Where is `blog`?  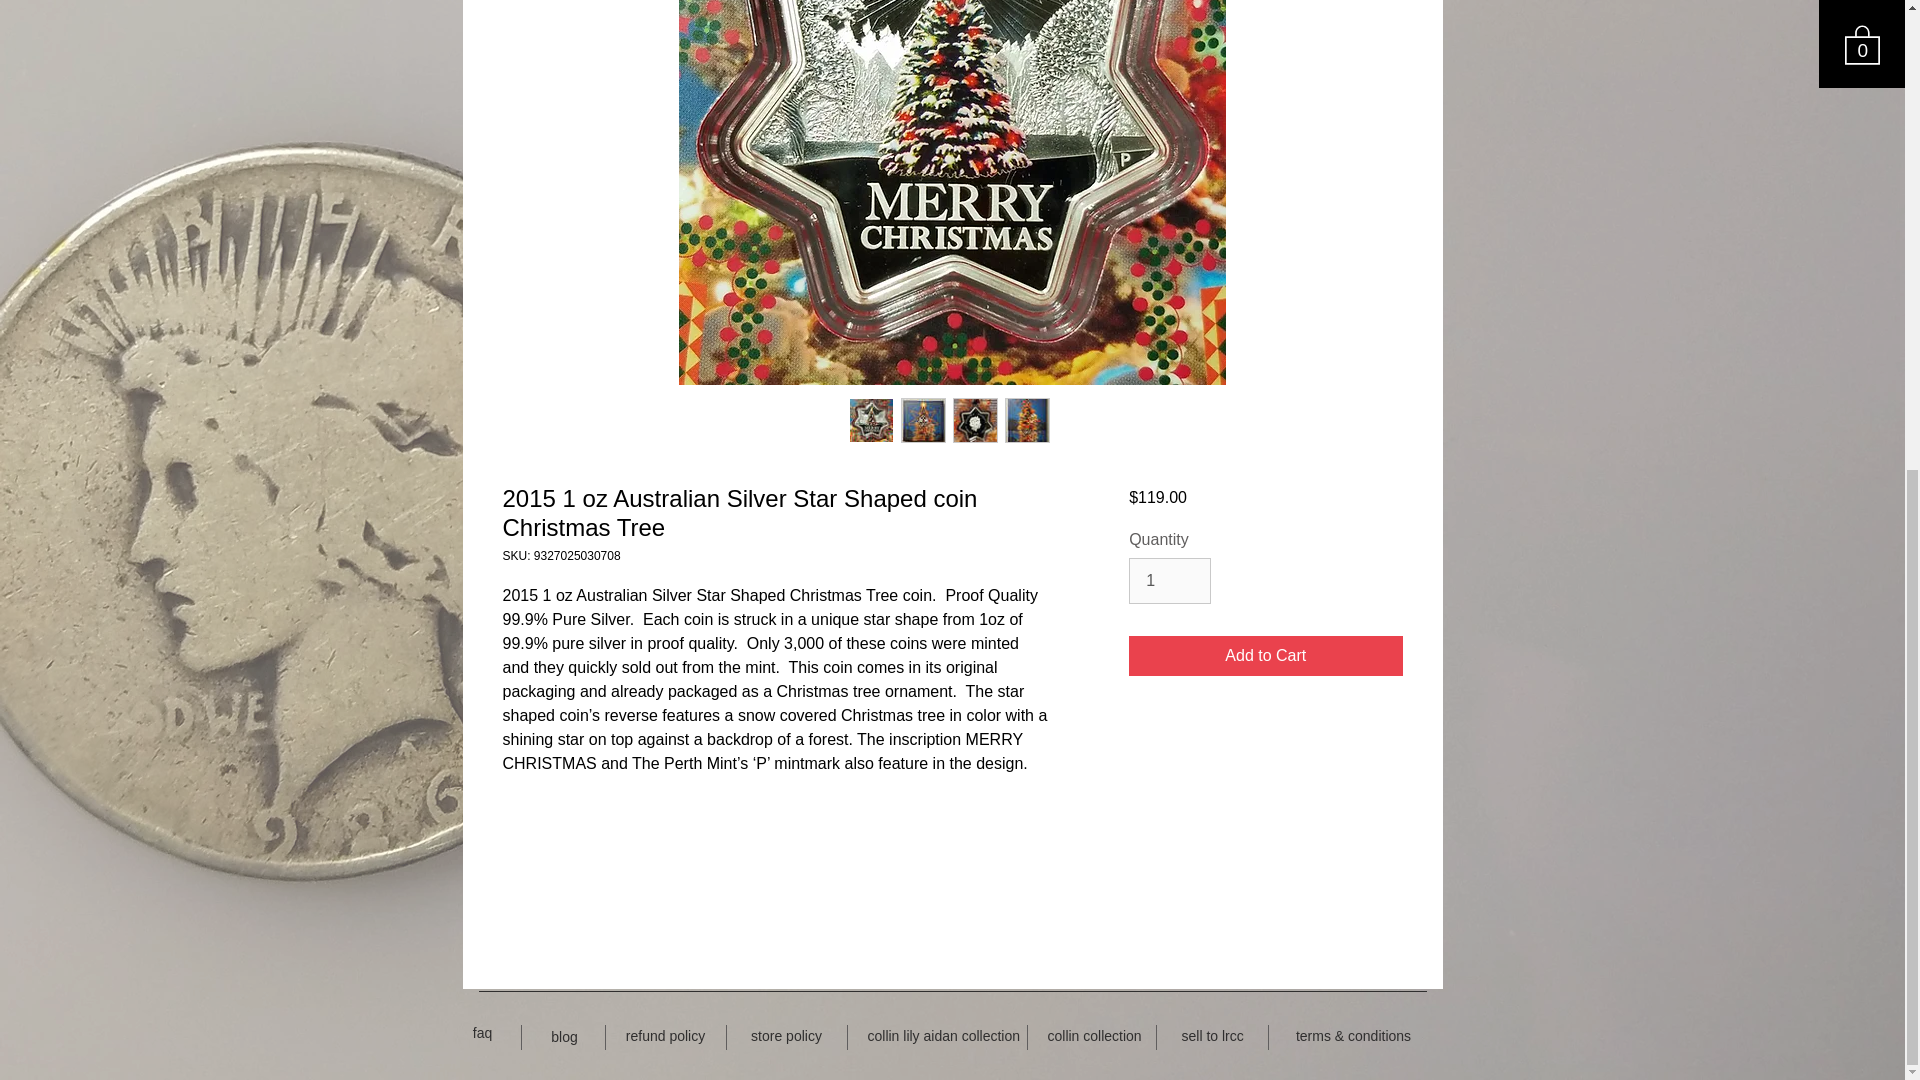
blog is located at coordinates (564, 1038).